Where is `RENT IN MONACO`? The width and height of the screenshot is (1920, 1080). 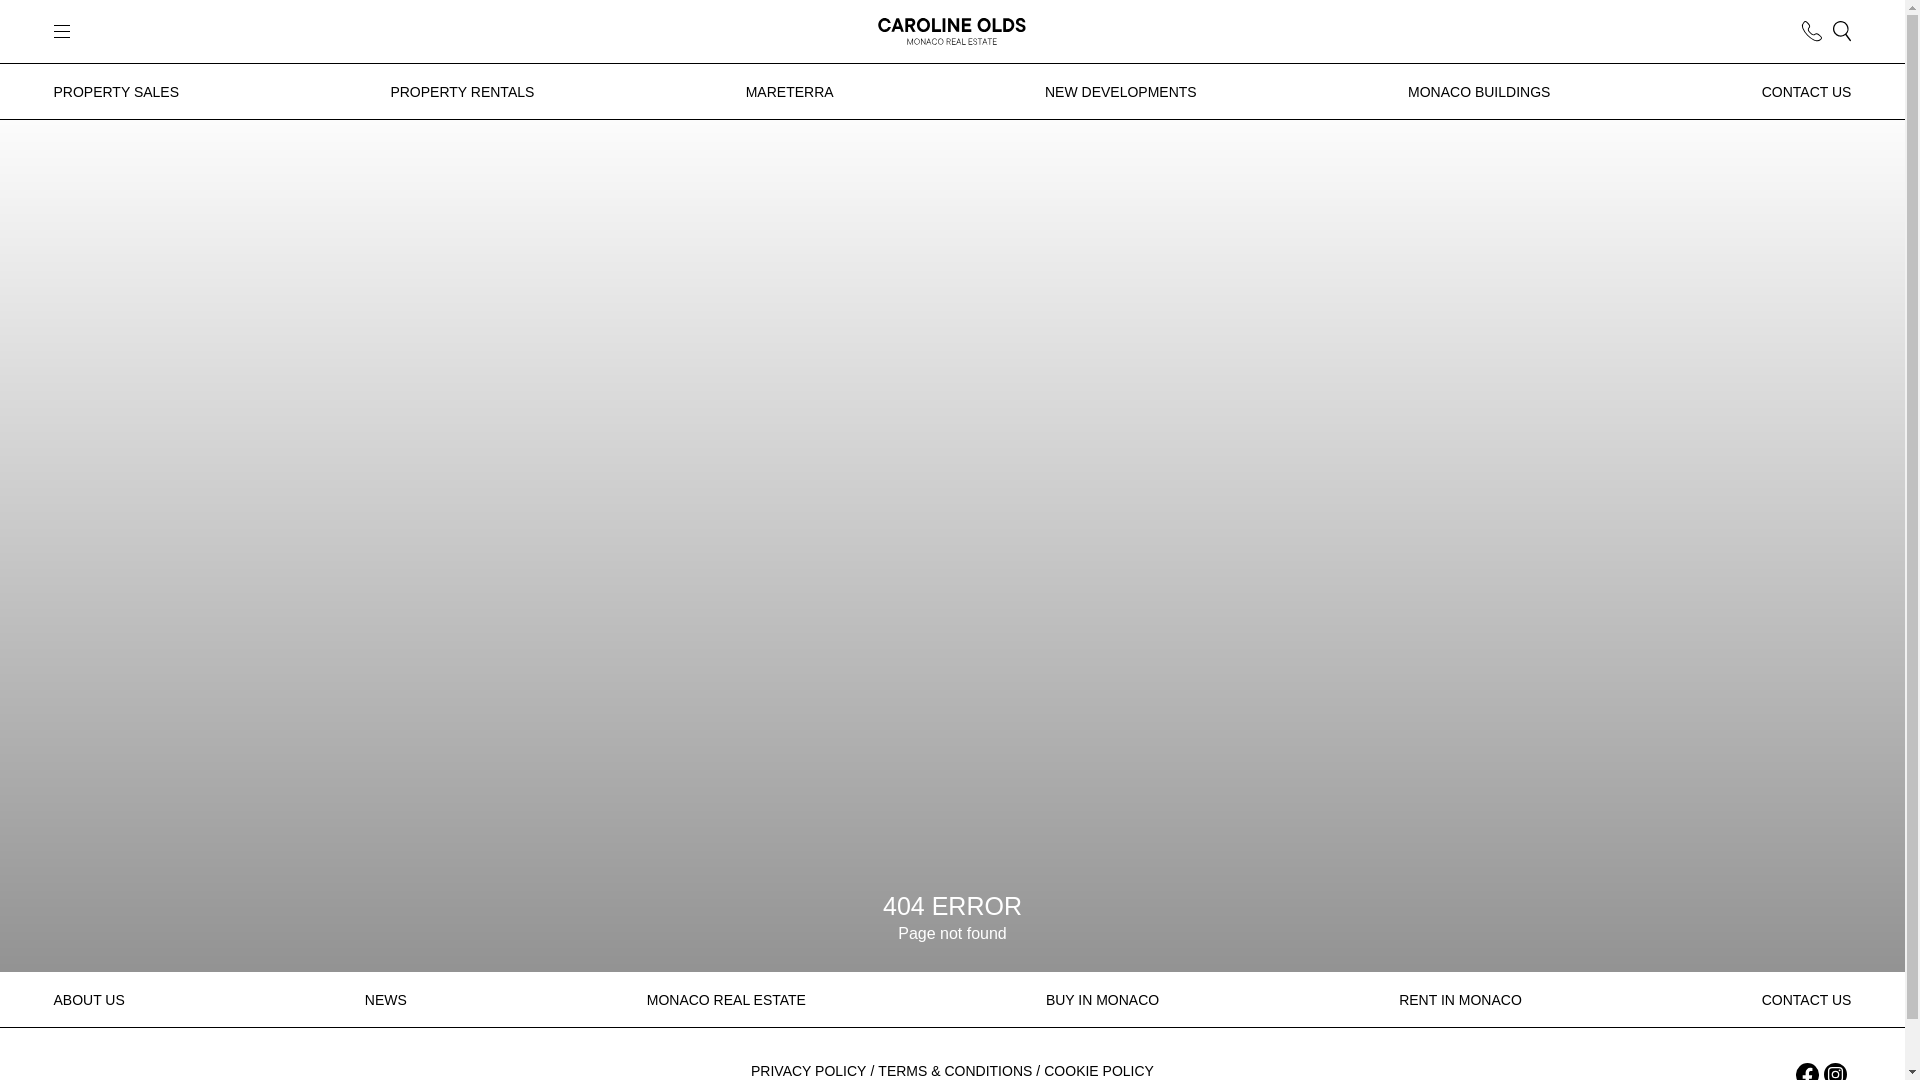 RENT IN MONACO is located at coordinates (1460, 1000).